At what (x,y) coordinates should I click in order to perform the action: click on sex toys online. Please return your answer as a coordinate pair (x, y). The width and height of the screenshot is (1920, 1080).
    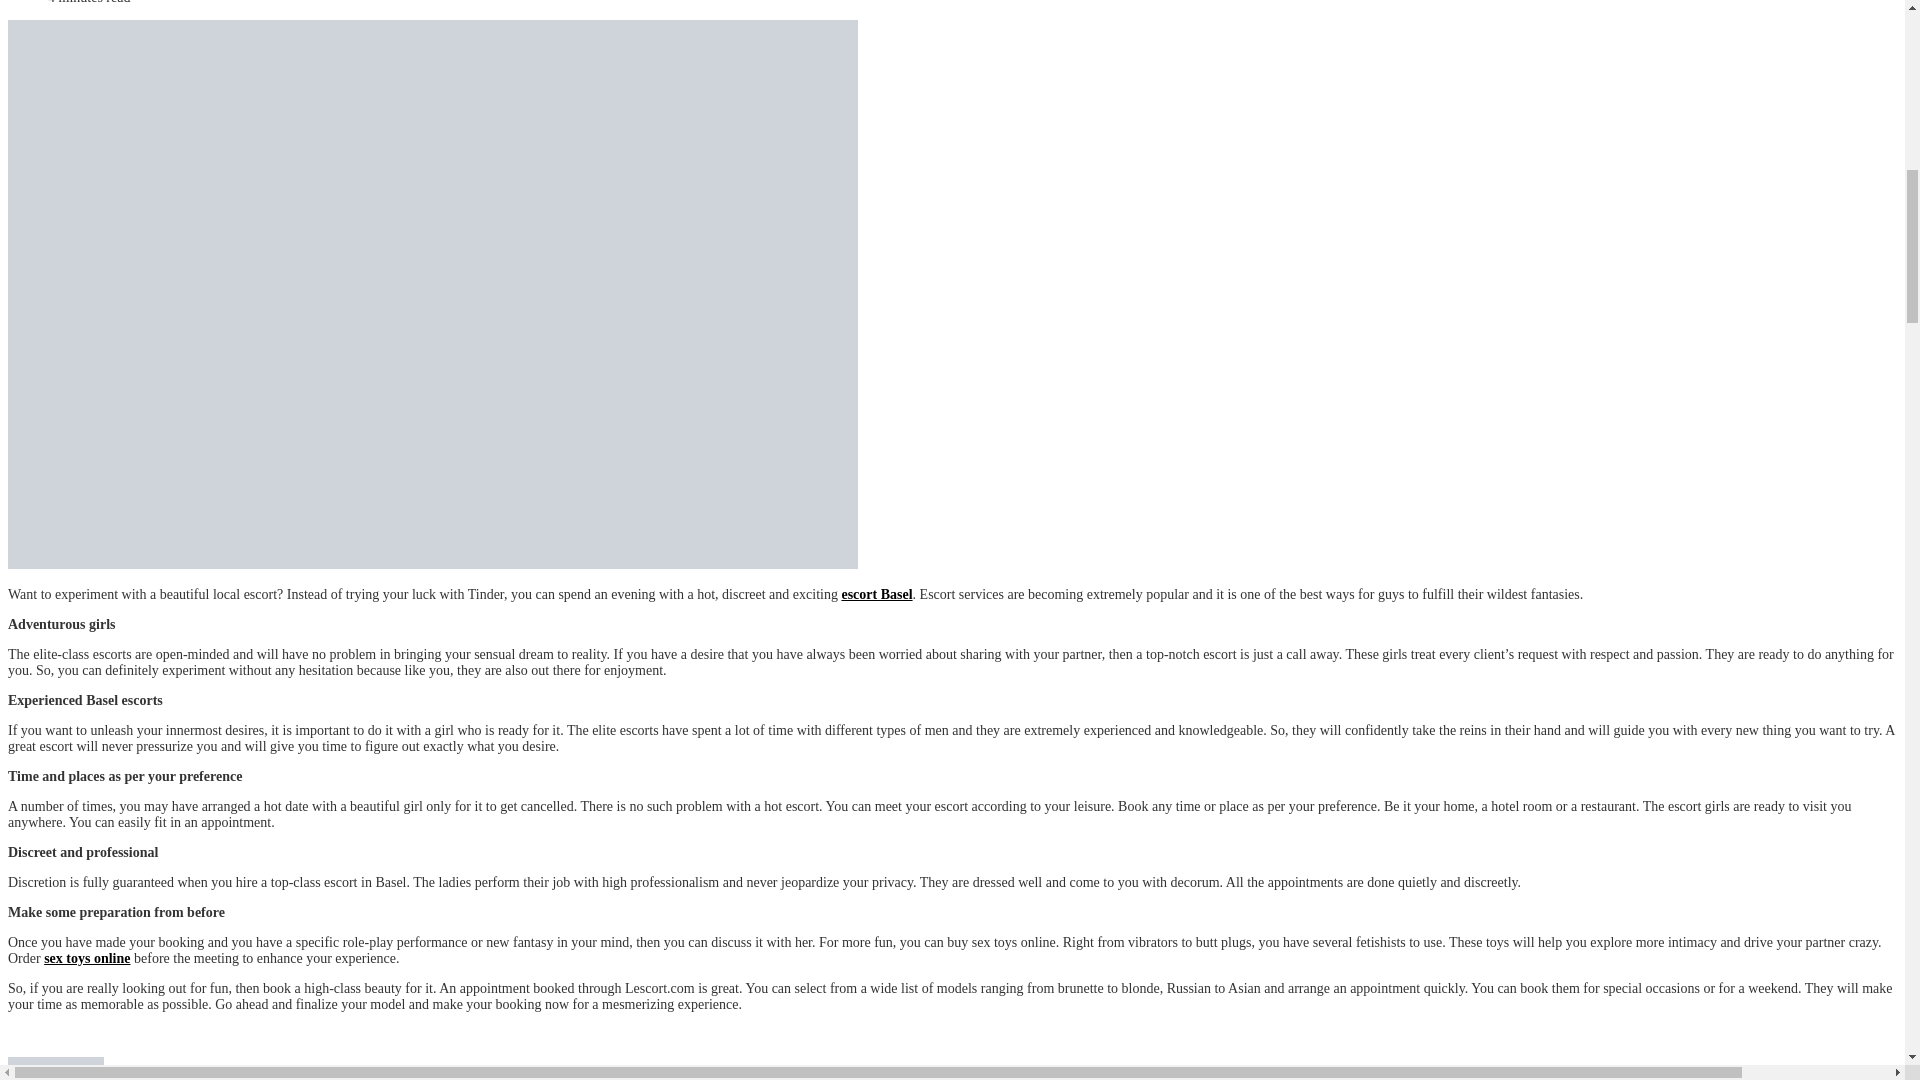
    Looking at the image, I should click on (87, 958).